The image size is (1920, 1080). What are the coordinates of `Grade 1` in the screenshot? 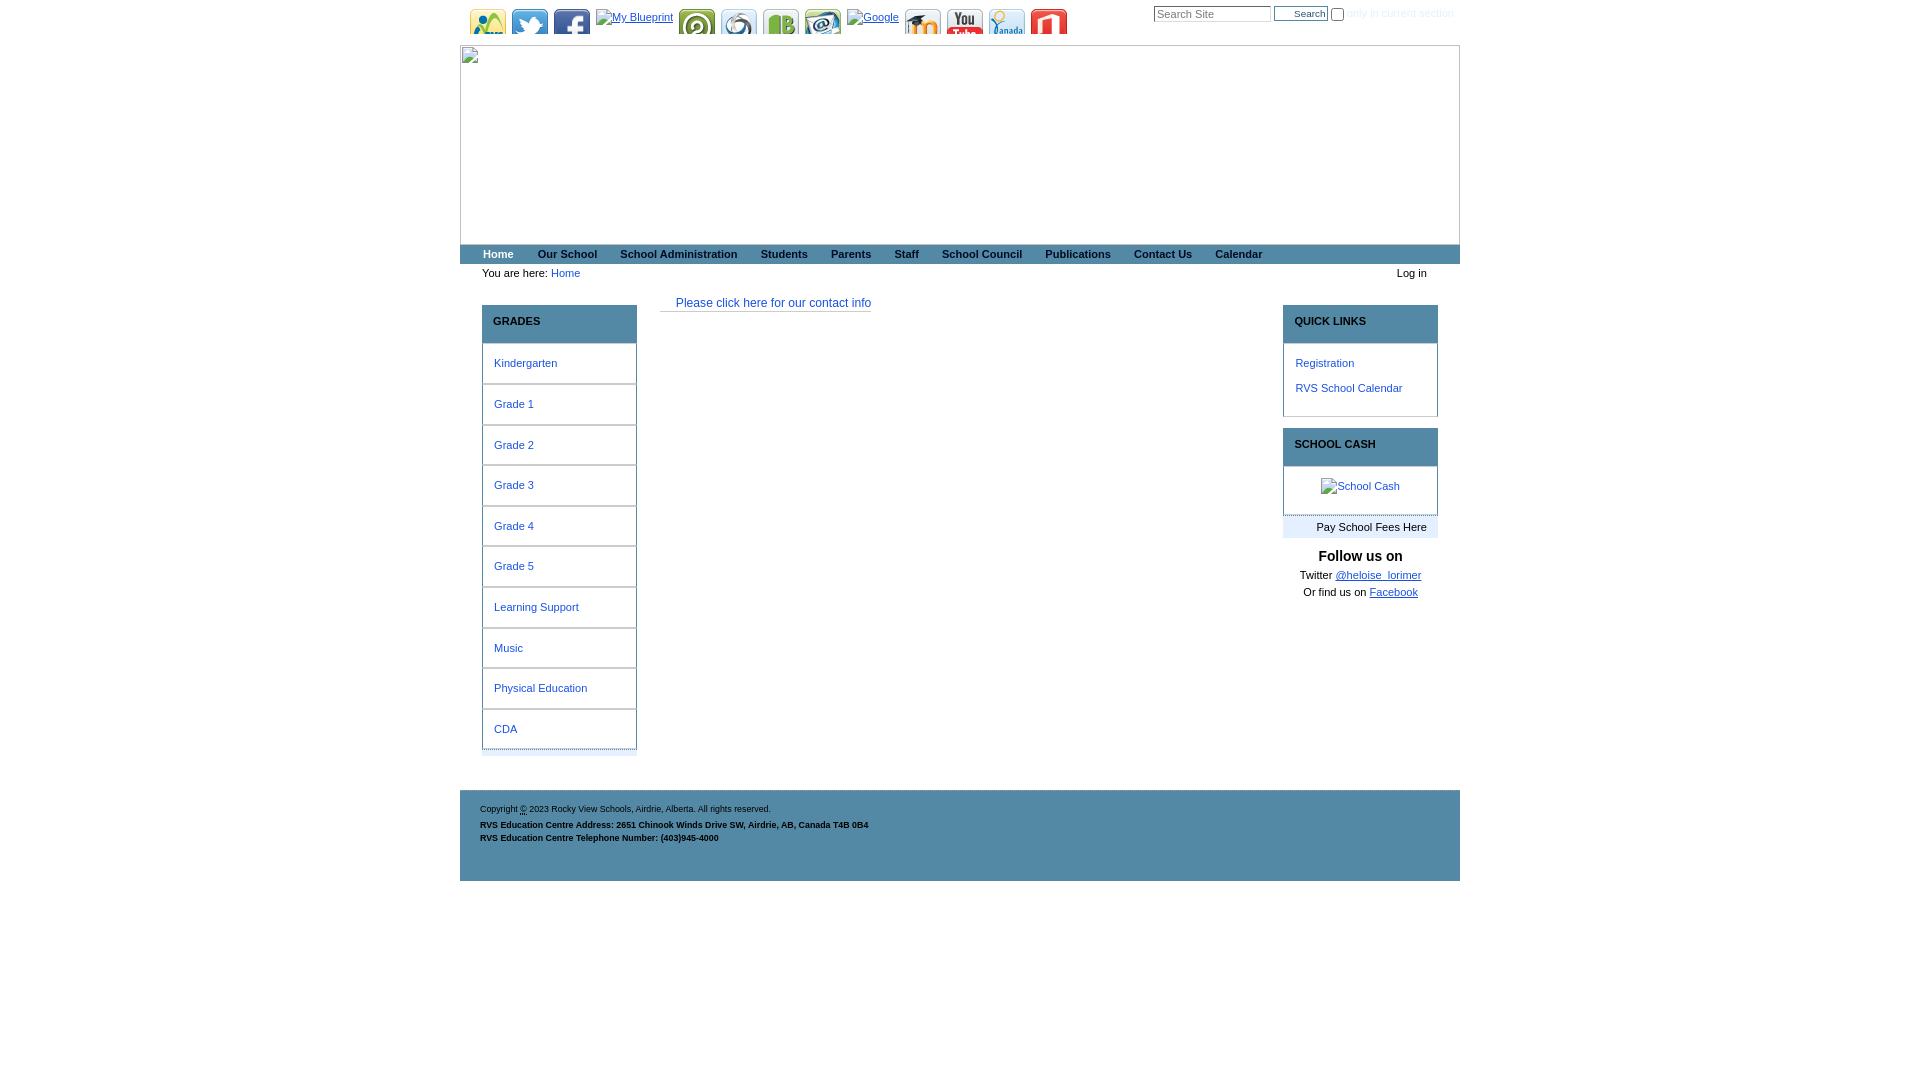 It's located at (558, 404).